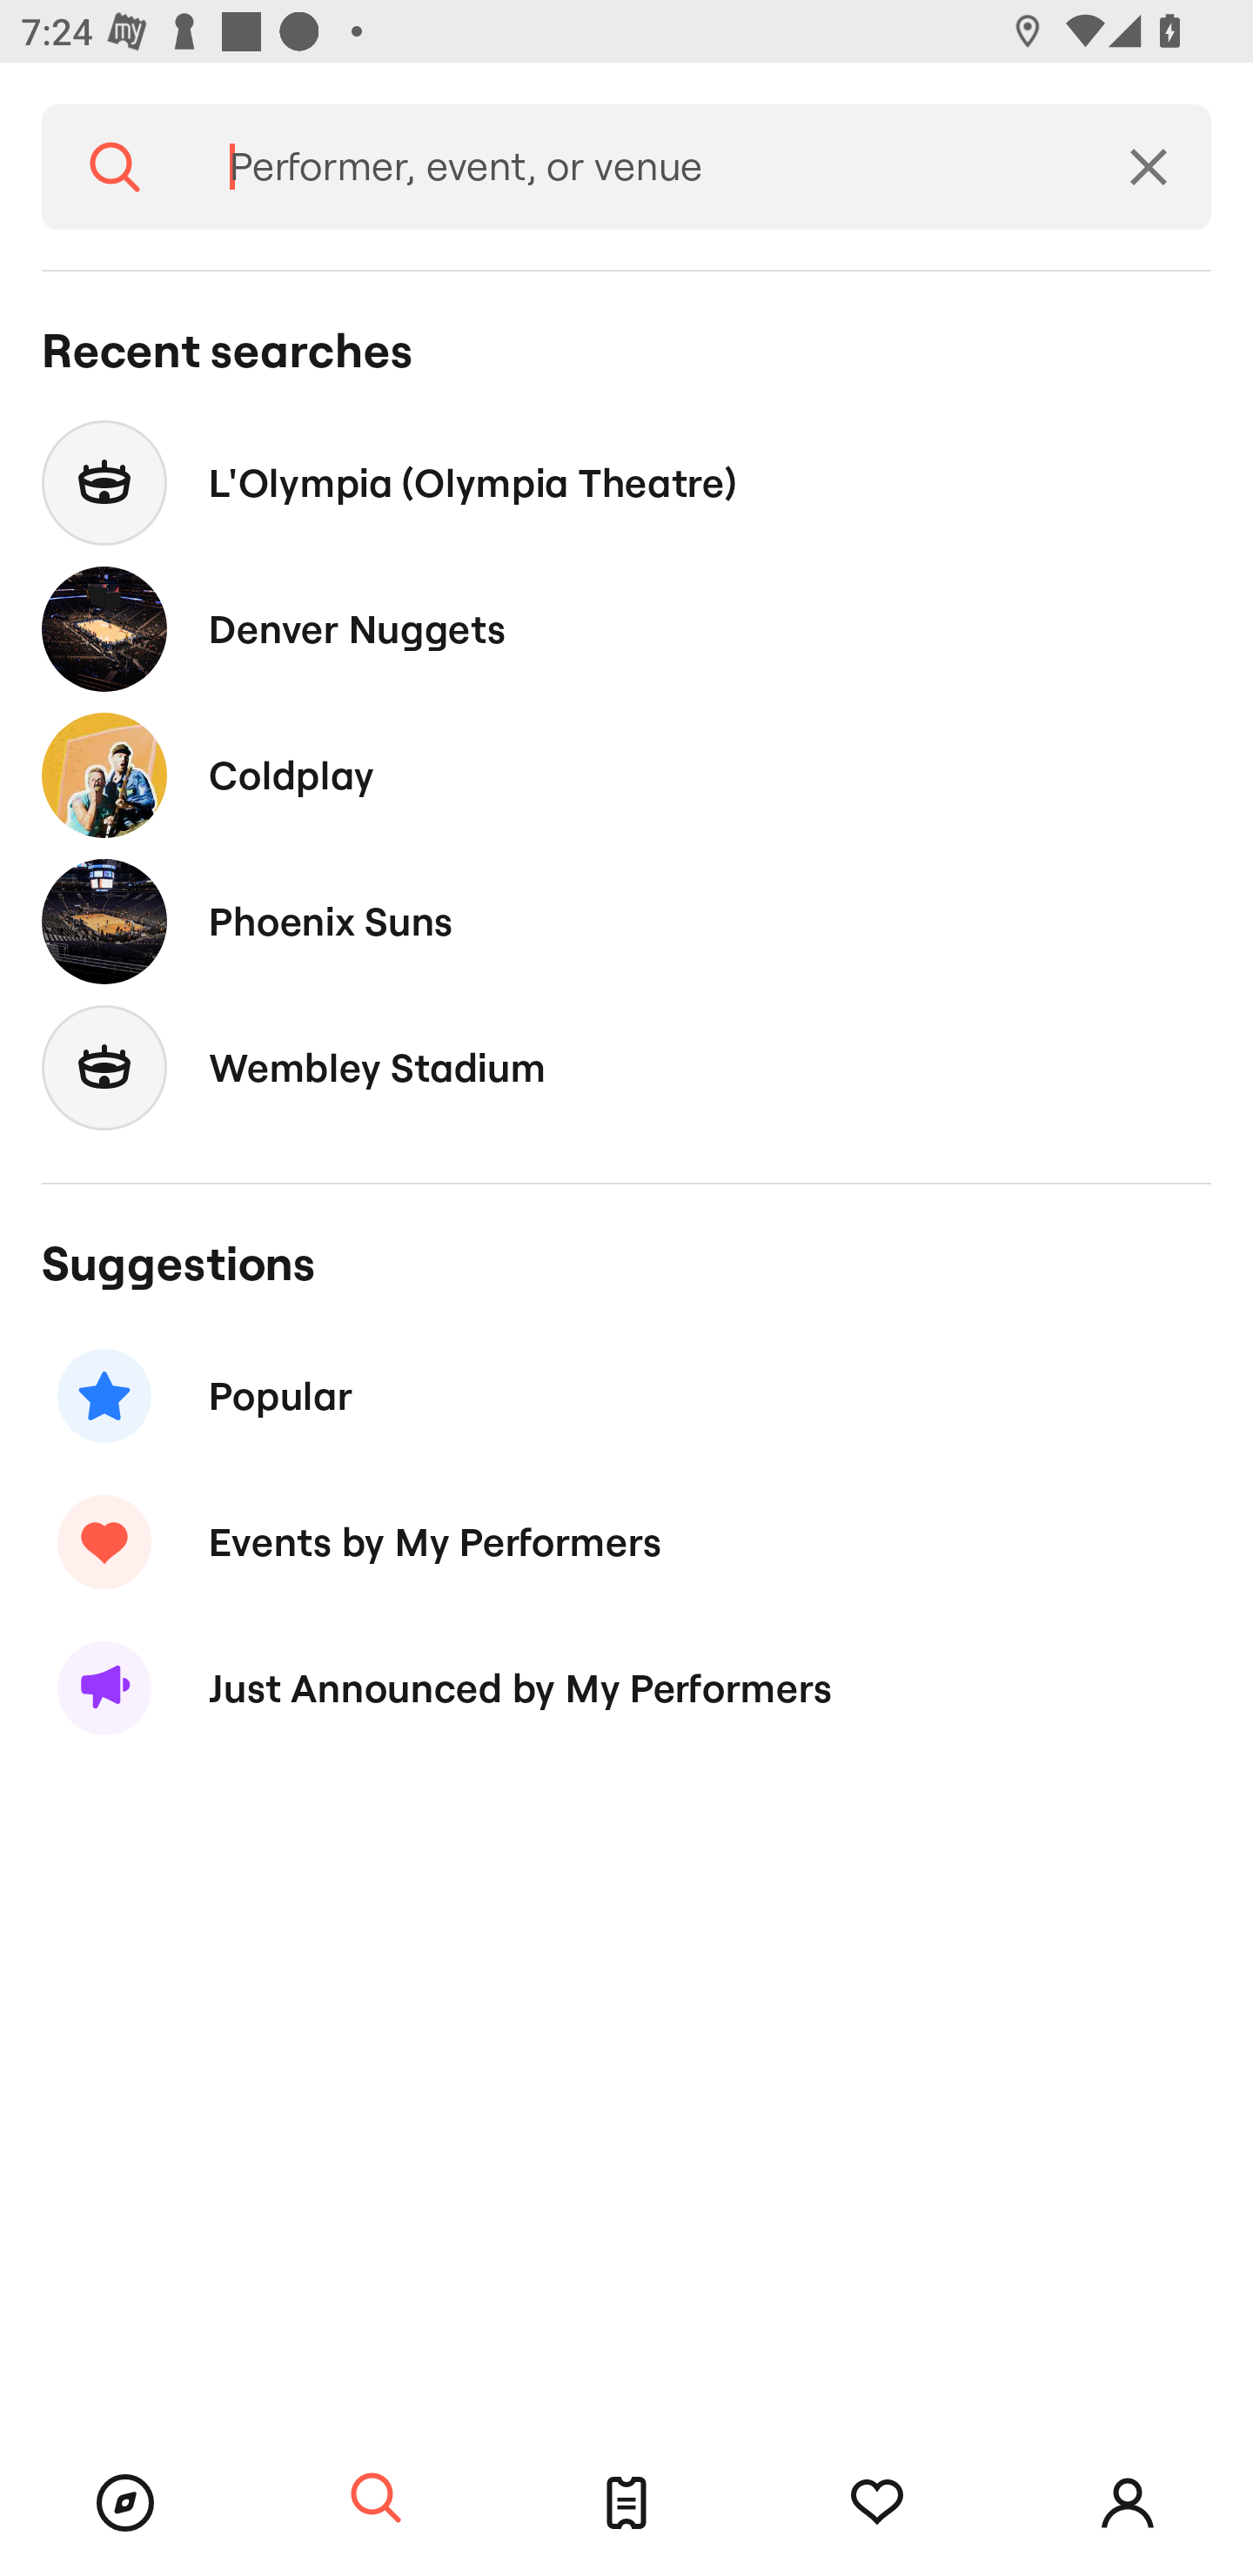  Describe the element at coordinates (1128, 2503) in the screenshot. I see `Account` at that location.